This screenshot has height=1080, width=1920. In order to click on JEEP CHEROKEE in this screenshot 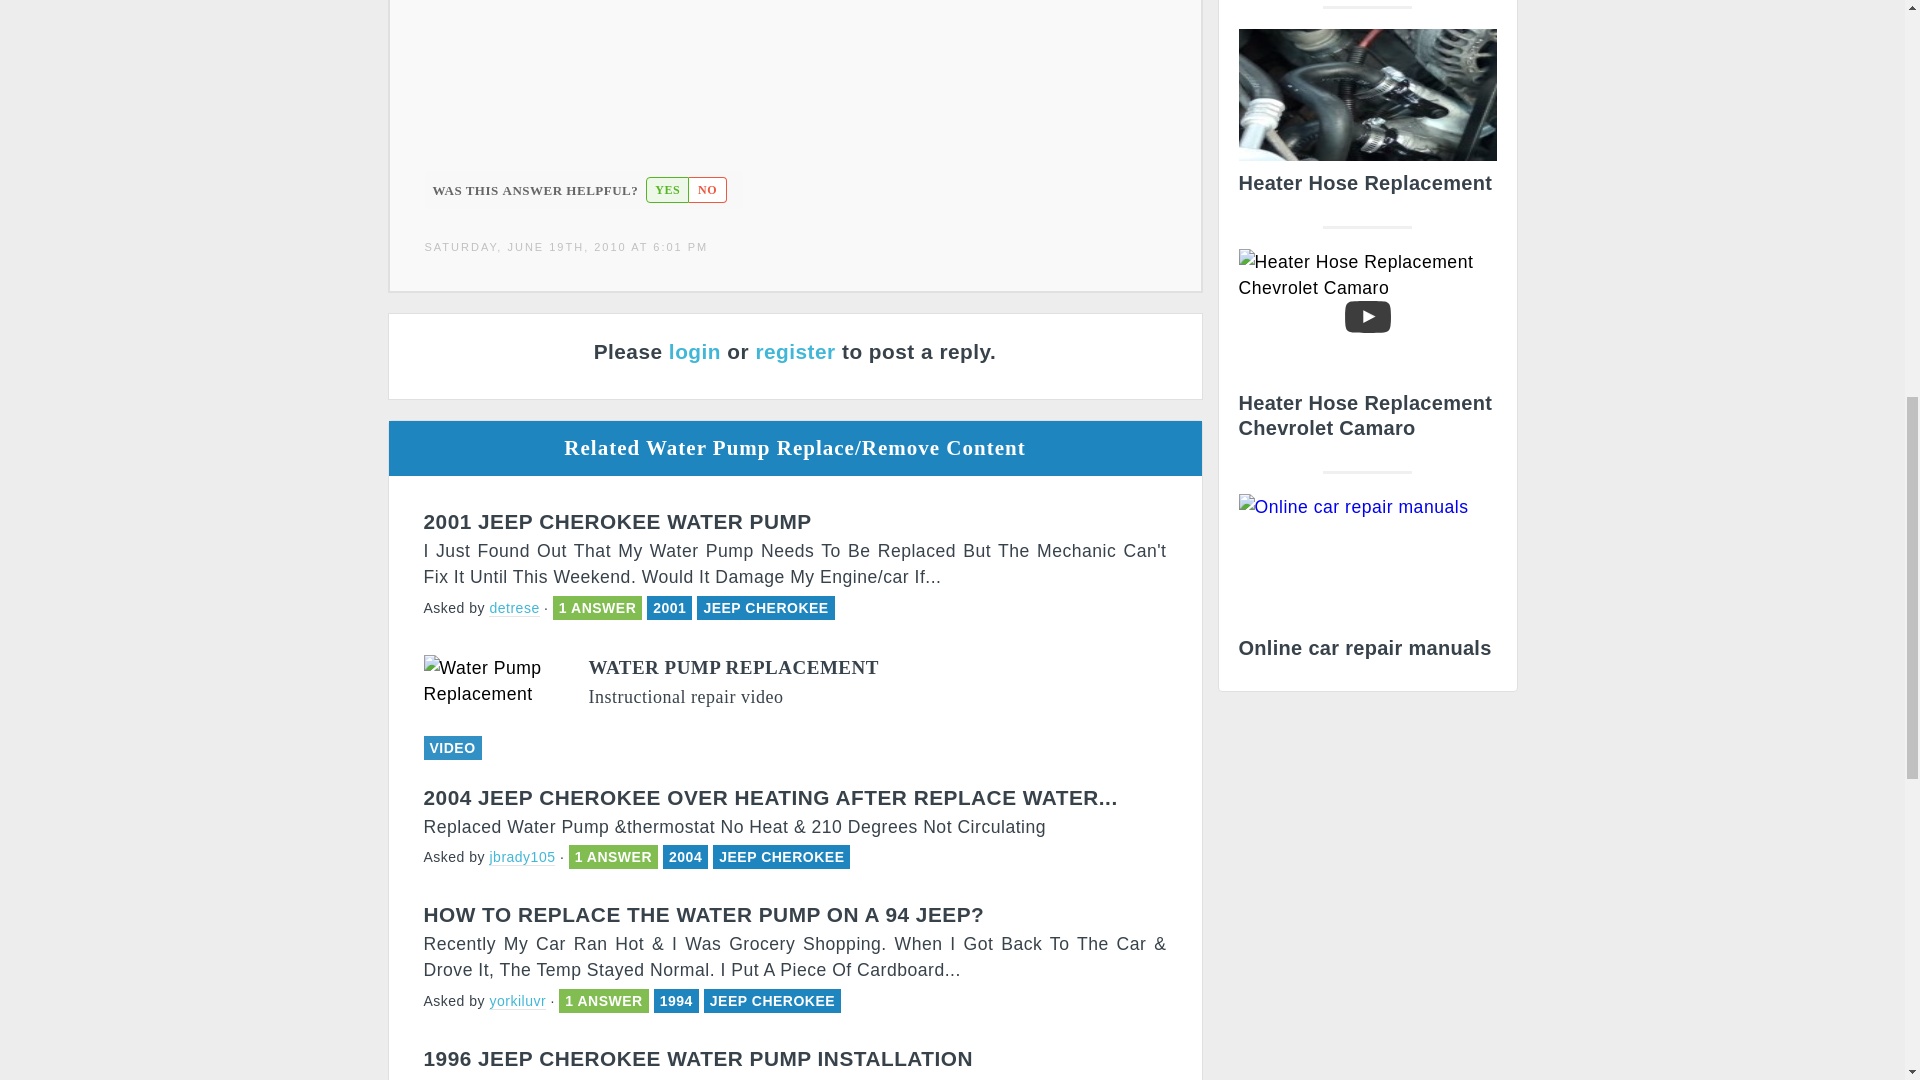, I will do `click(781, 856)`.